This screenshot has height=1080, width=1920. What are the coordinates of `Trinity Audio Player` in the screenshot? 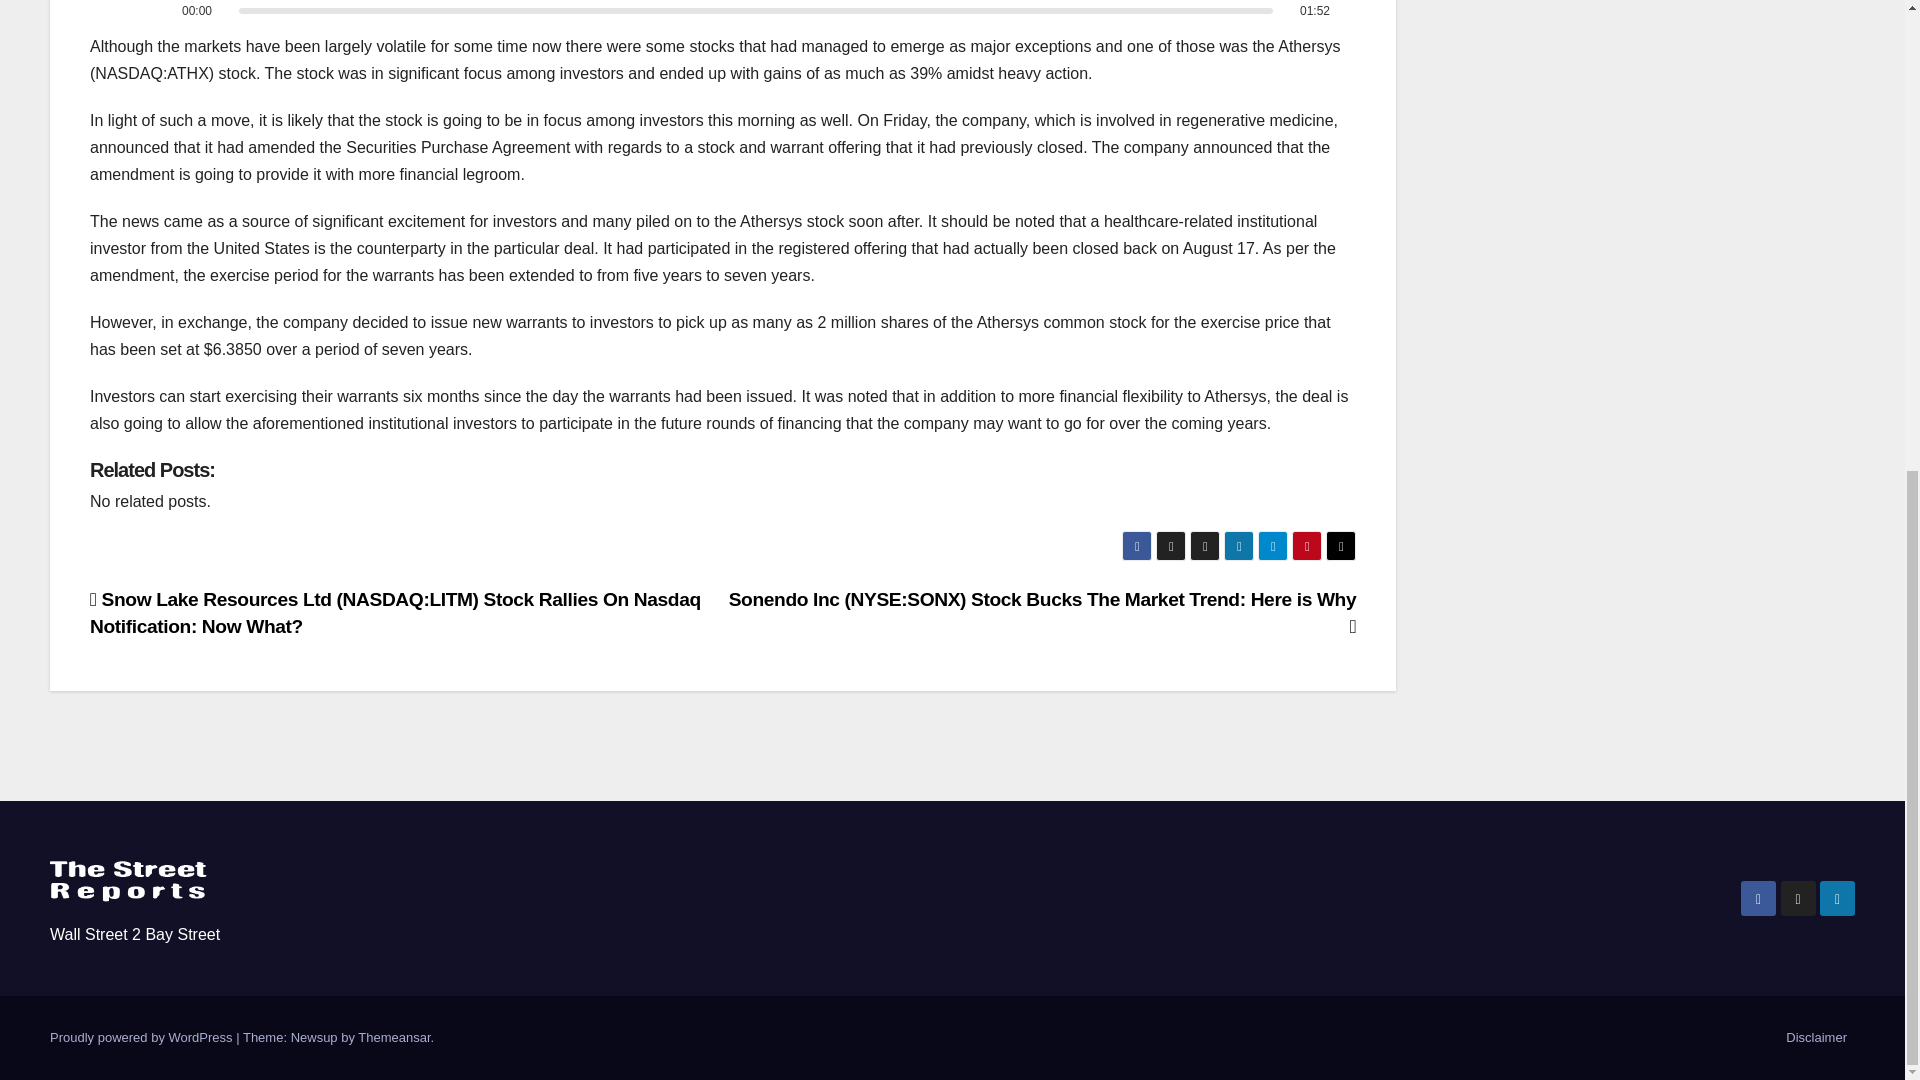 It's located at (723, 12).